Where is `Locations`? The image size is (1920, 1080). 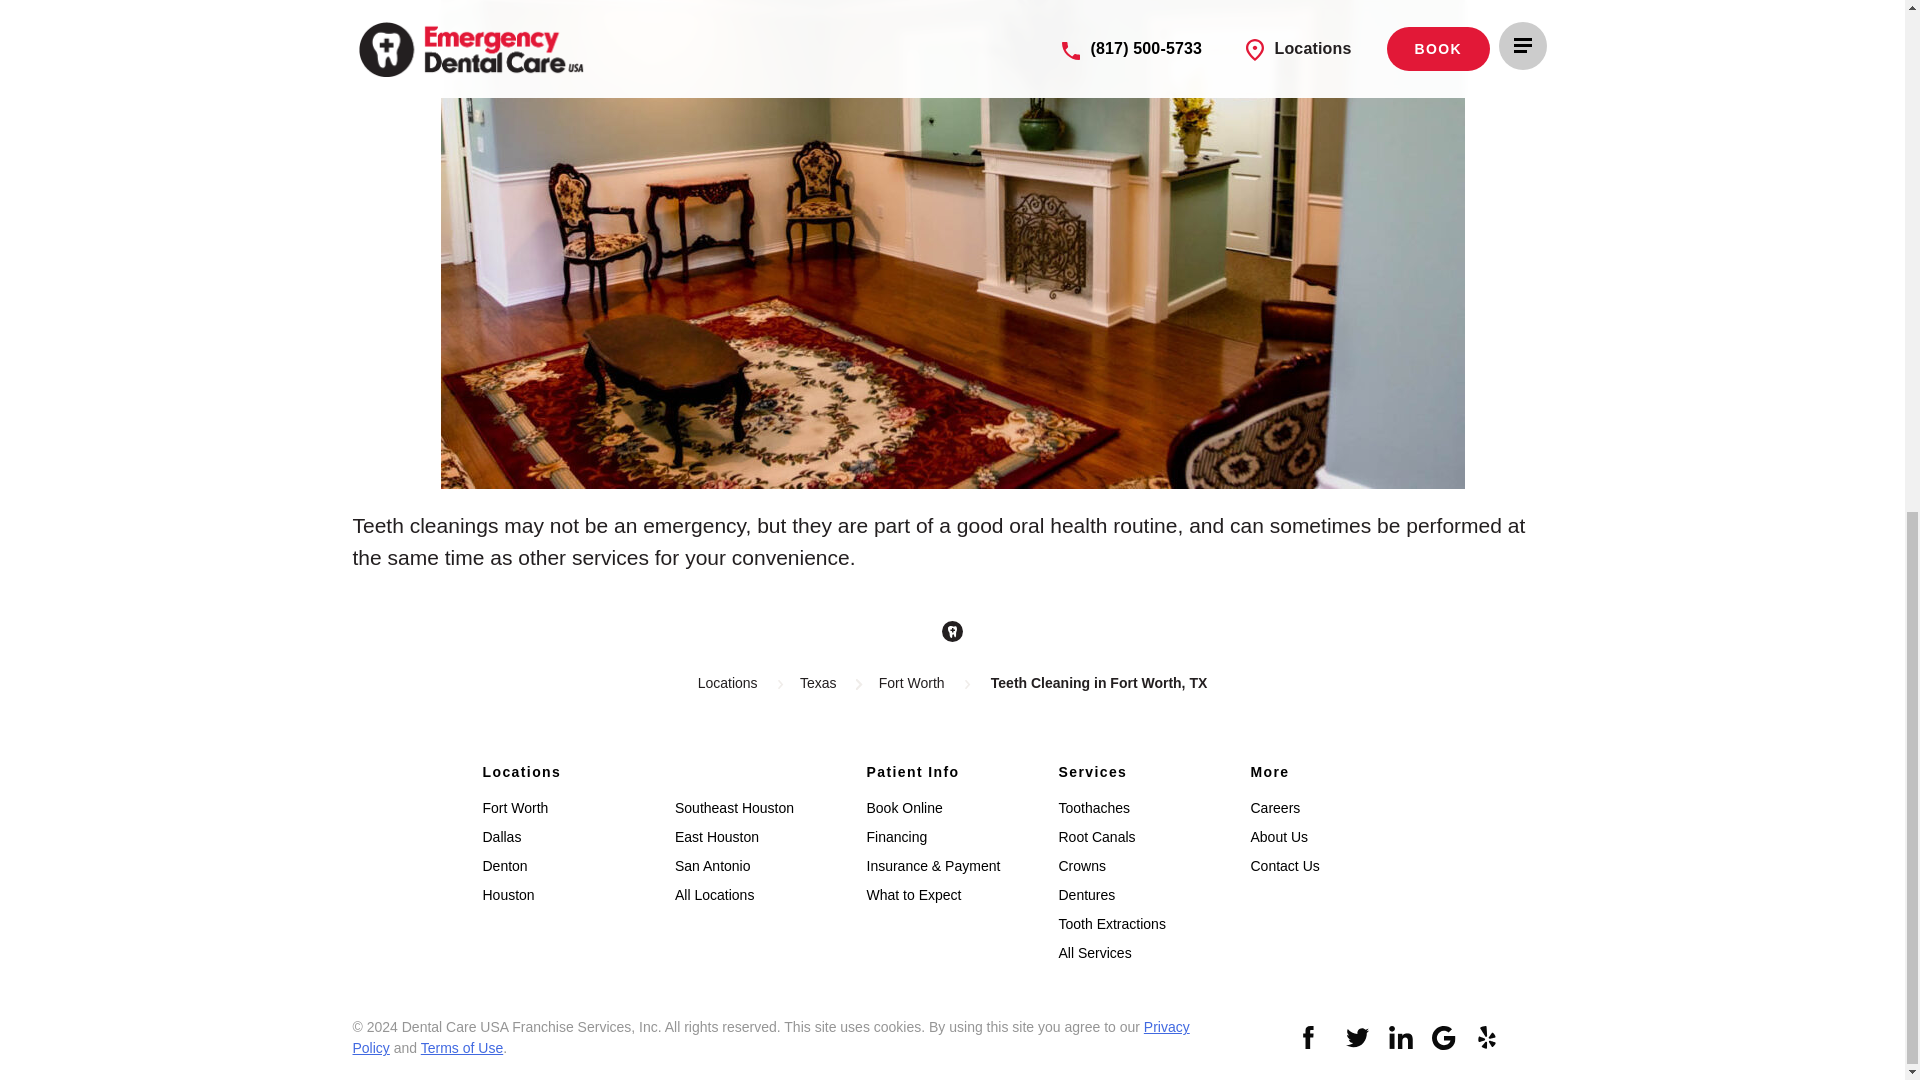 Locations is located at coordinates (728, 683).